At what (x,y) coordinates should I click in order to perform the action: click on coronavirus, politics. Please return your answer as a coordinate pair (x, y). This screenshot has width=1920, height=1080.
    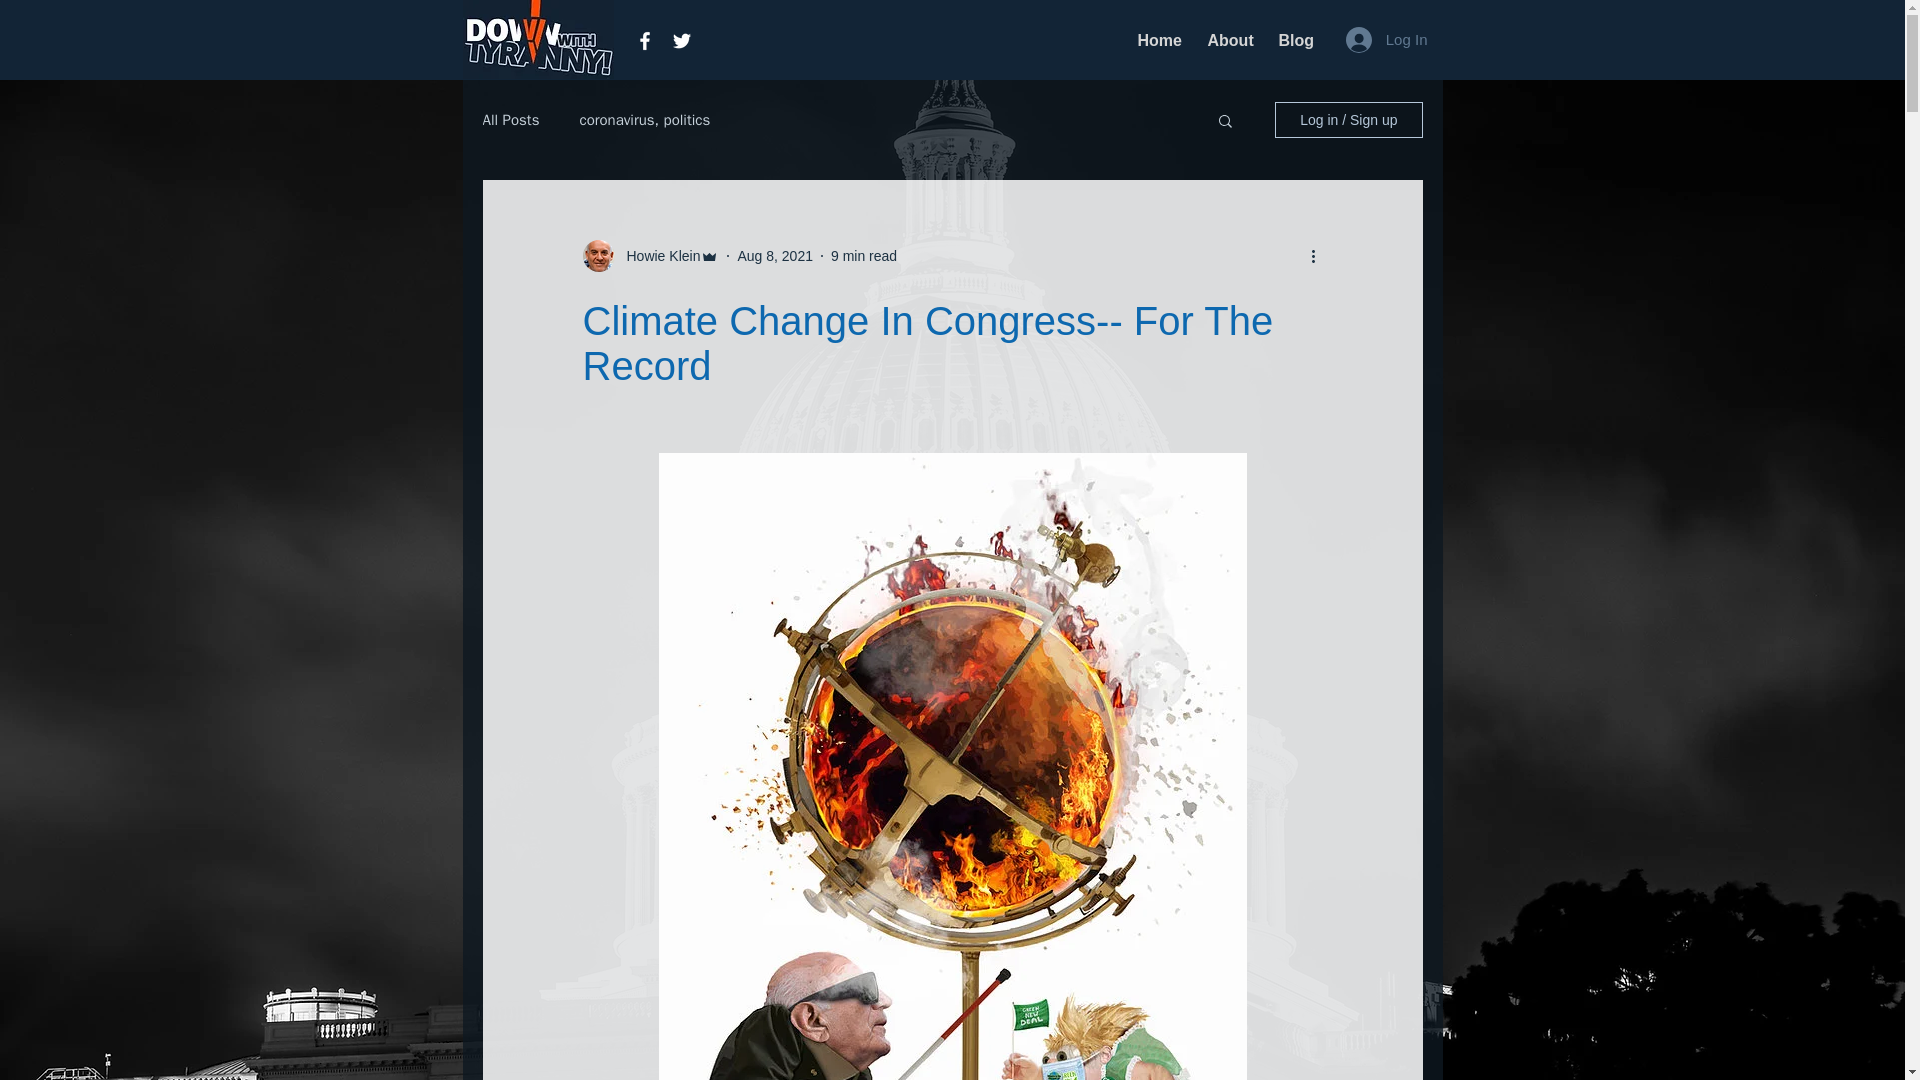
    Looking at the image, I should click on (644, 119).